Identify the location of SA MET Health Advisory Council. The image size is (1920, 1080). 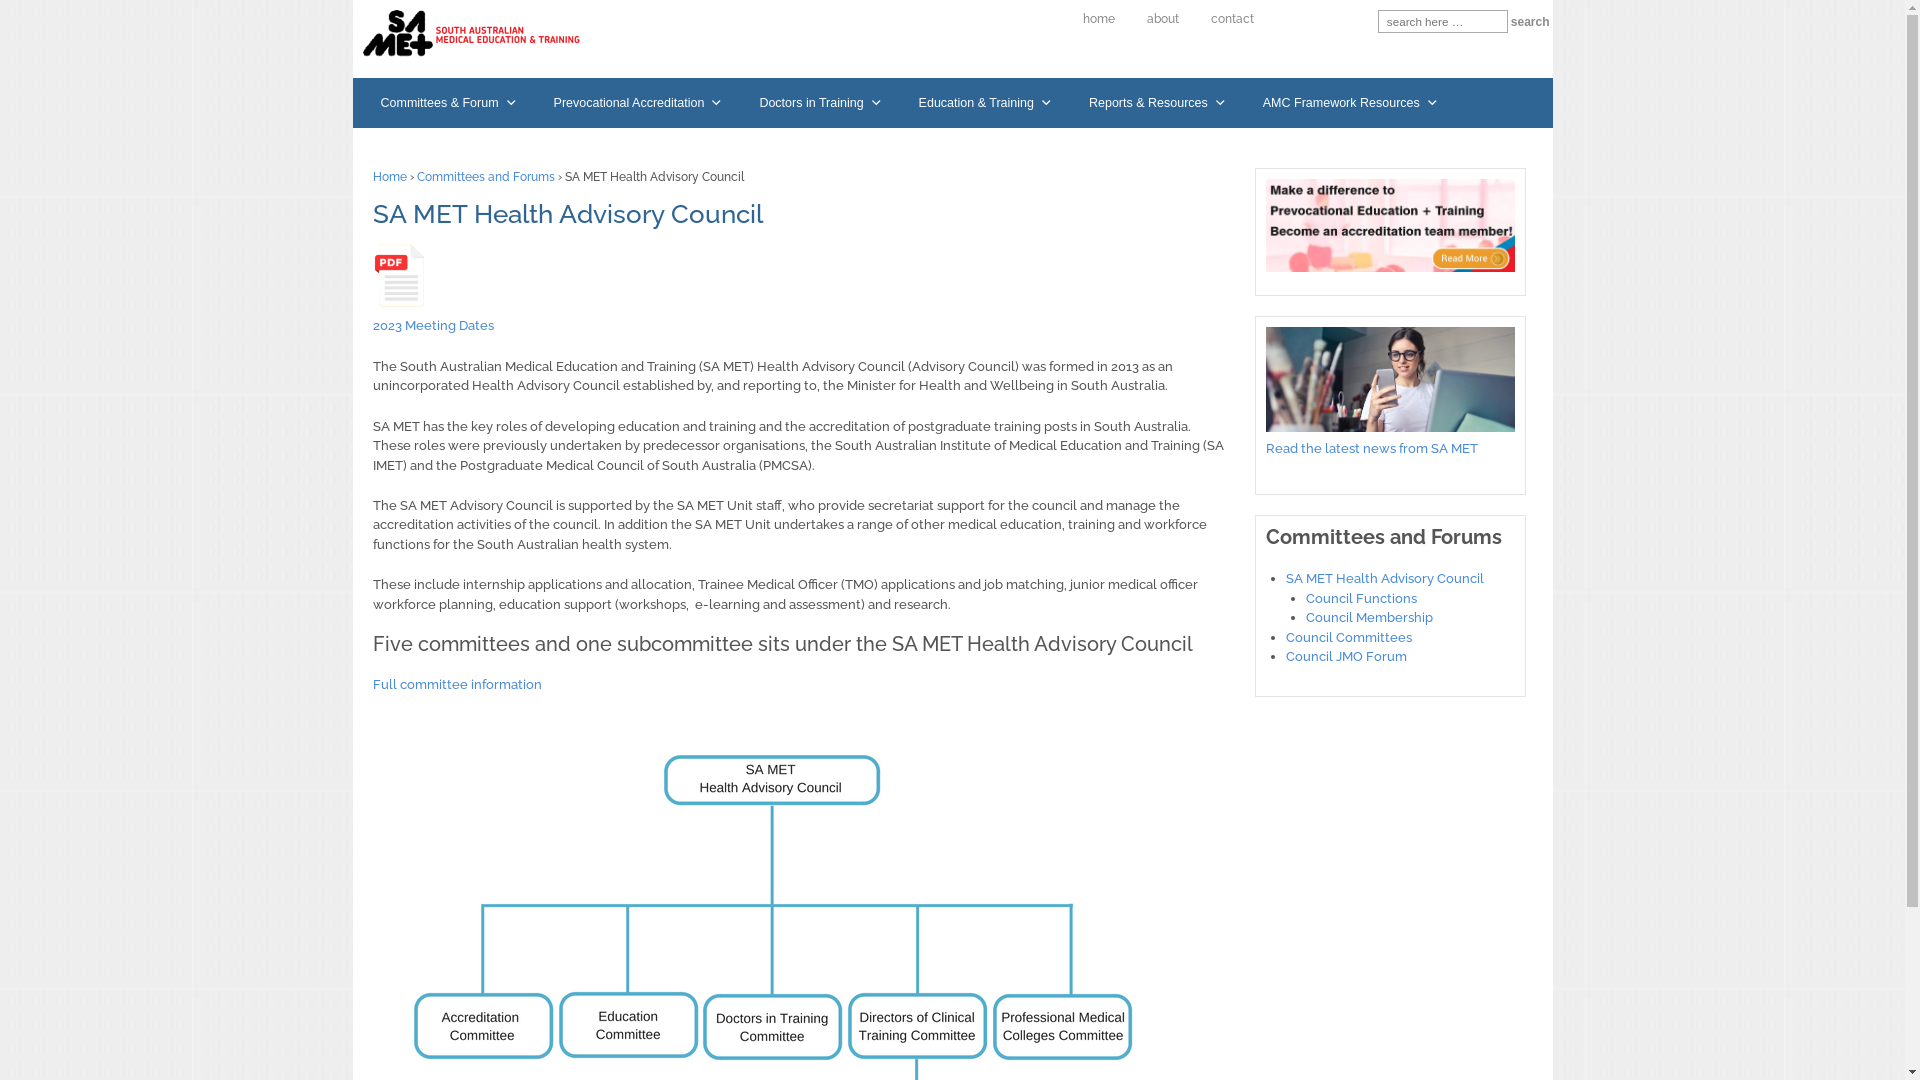
(1385, 578).